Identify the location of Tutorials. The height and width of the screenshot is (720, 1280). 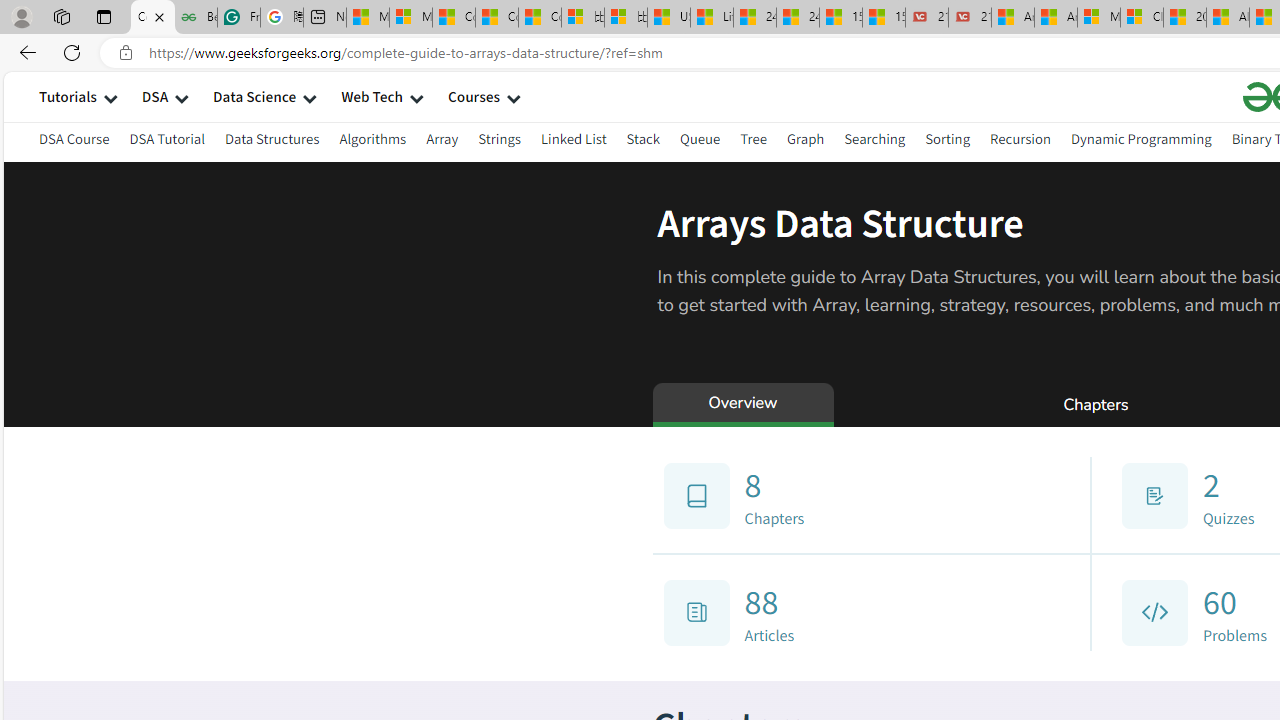
(68, 96).